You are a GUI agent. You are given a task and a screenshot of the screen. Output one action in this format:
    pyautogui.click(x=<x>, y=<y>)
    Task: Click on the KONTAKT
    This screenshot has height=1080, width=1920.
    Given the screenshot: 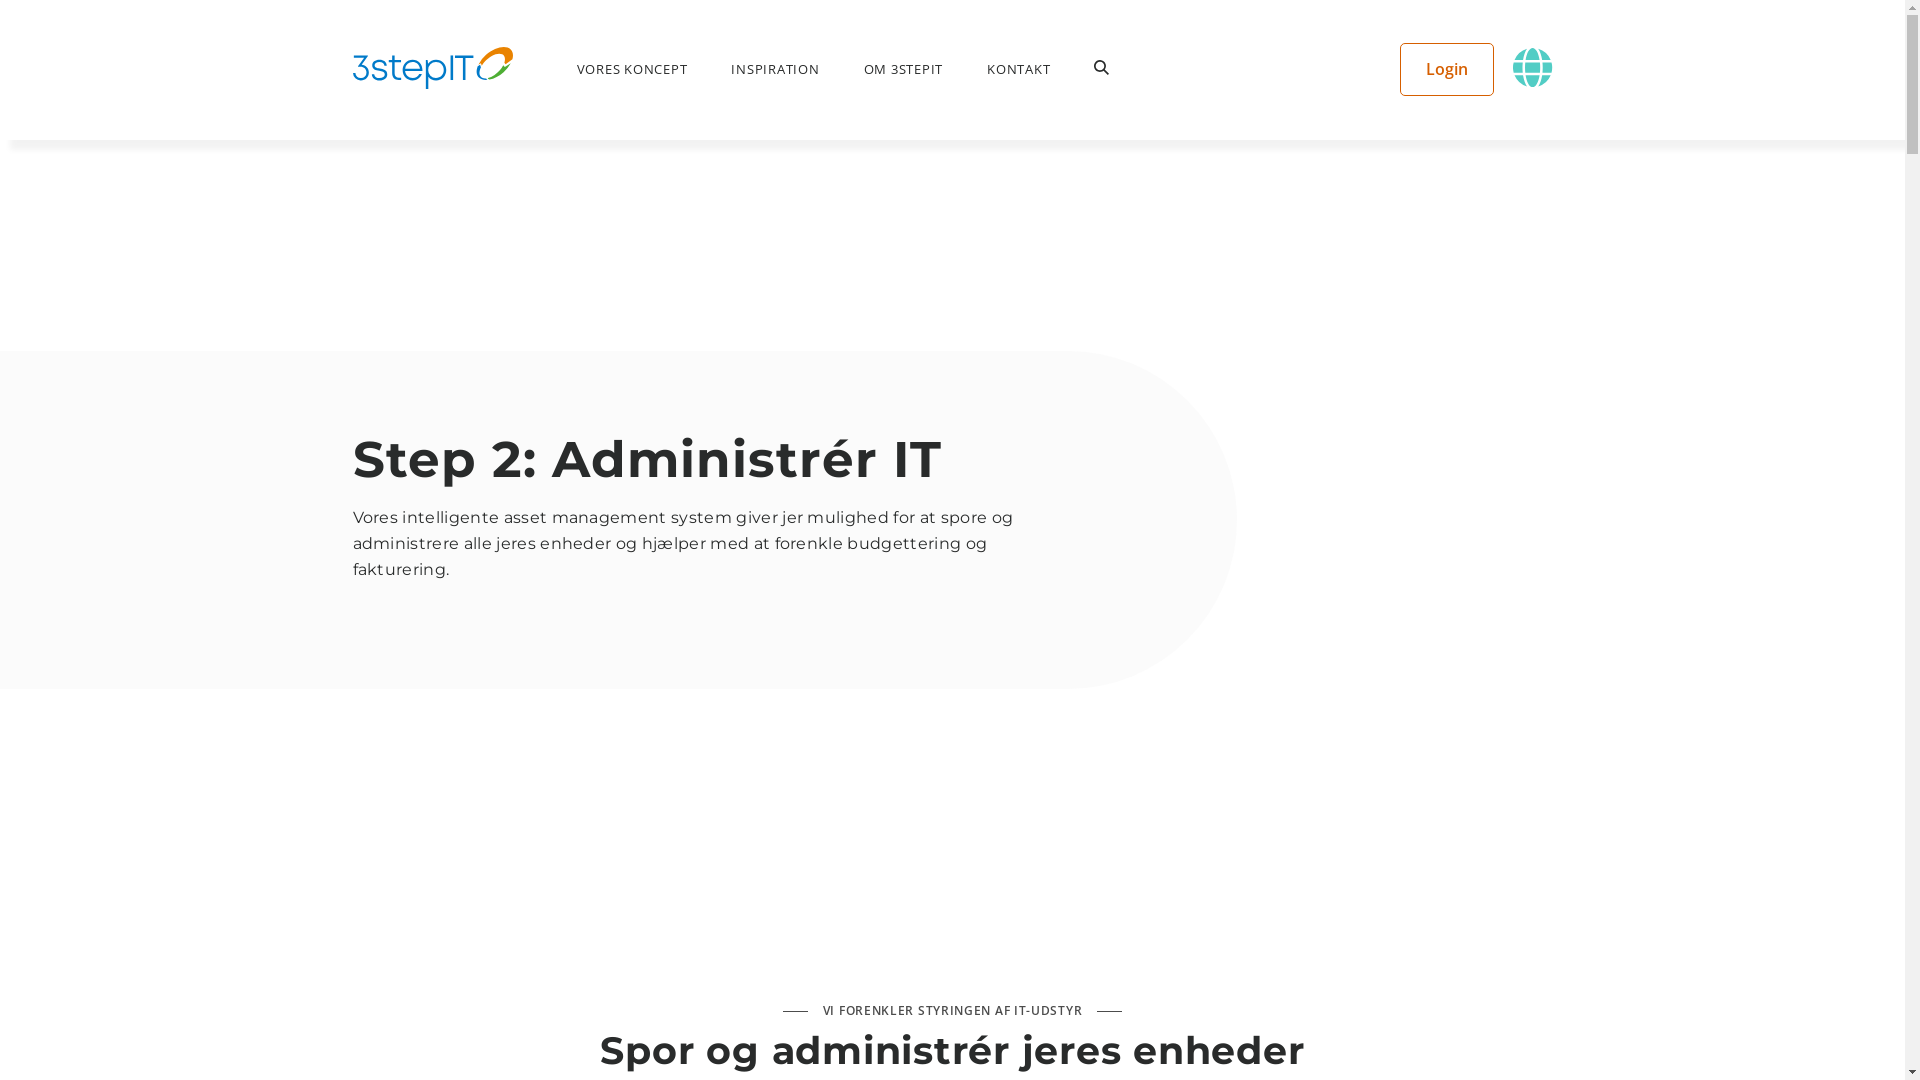 What is the action you would take?
    pyautogui.click(x=1018, y=69)
    